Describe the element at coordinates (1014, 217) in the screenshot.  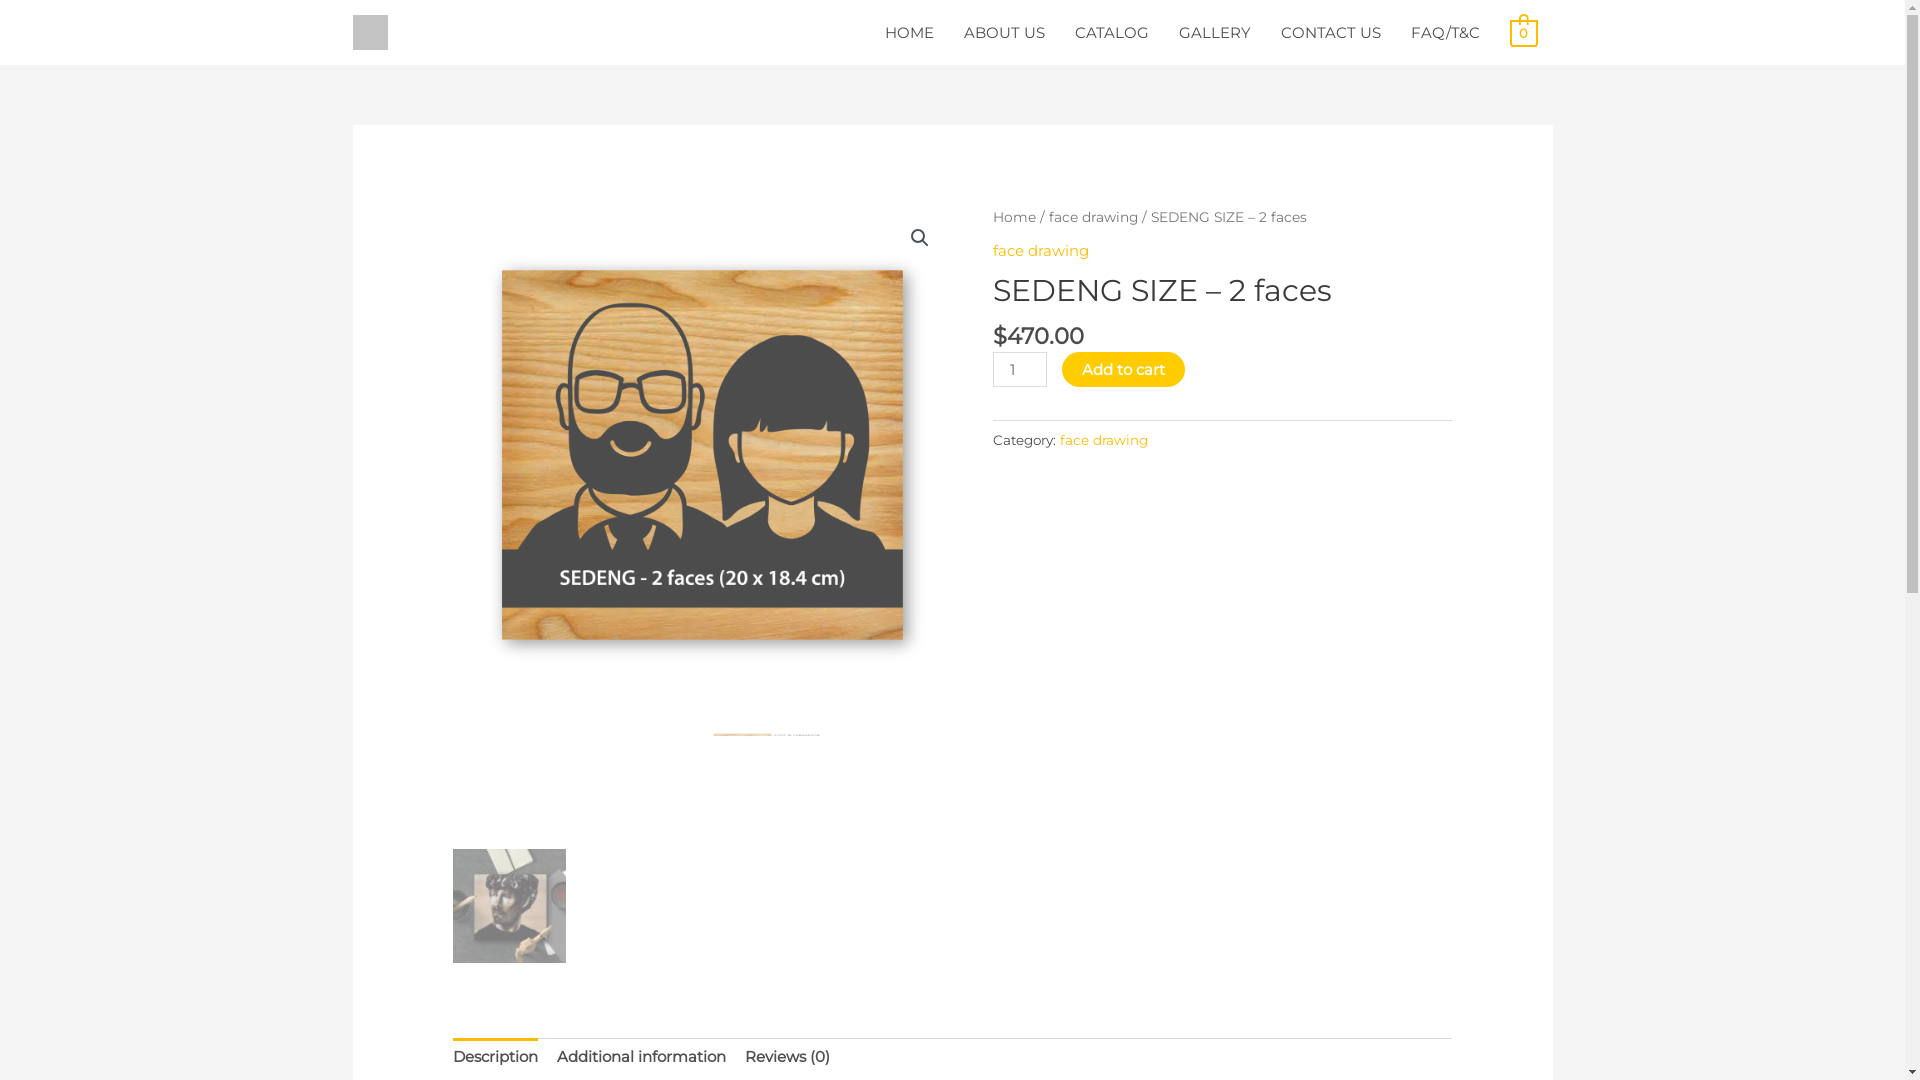
I see `Home` at that location.